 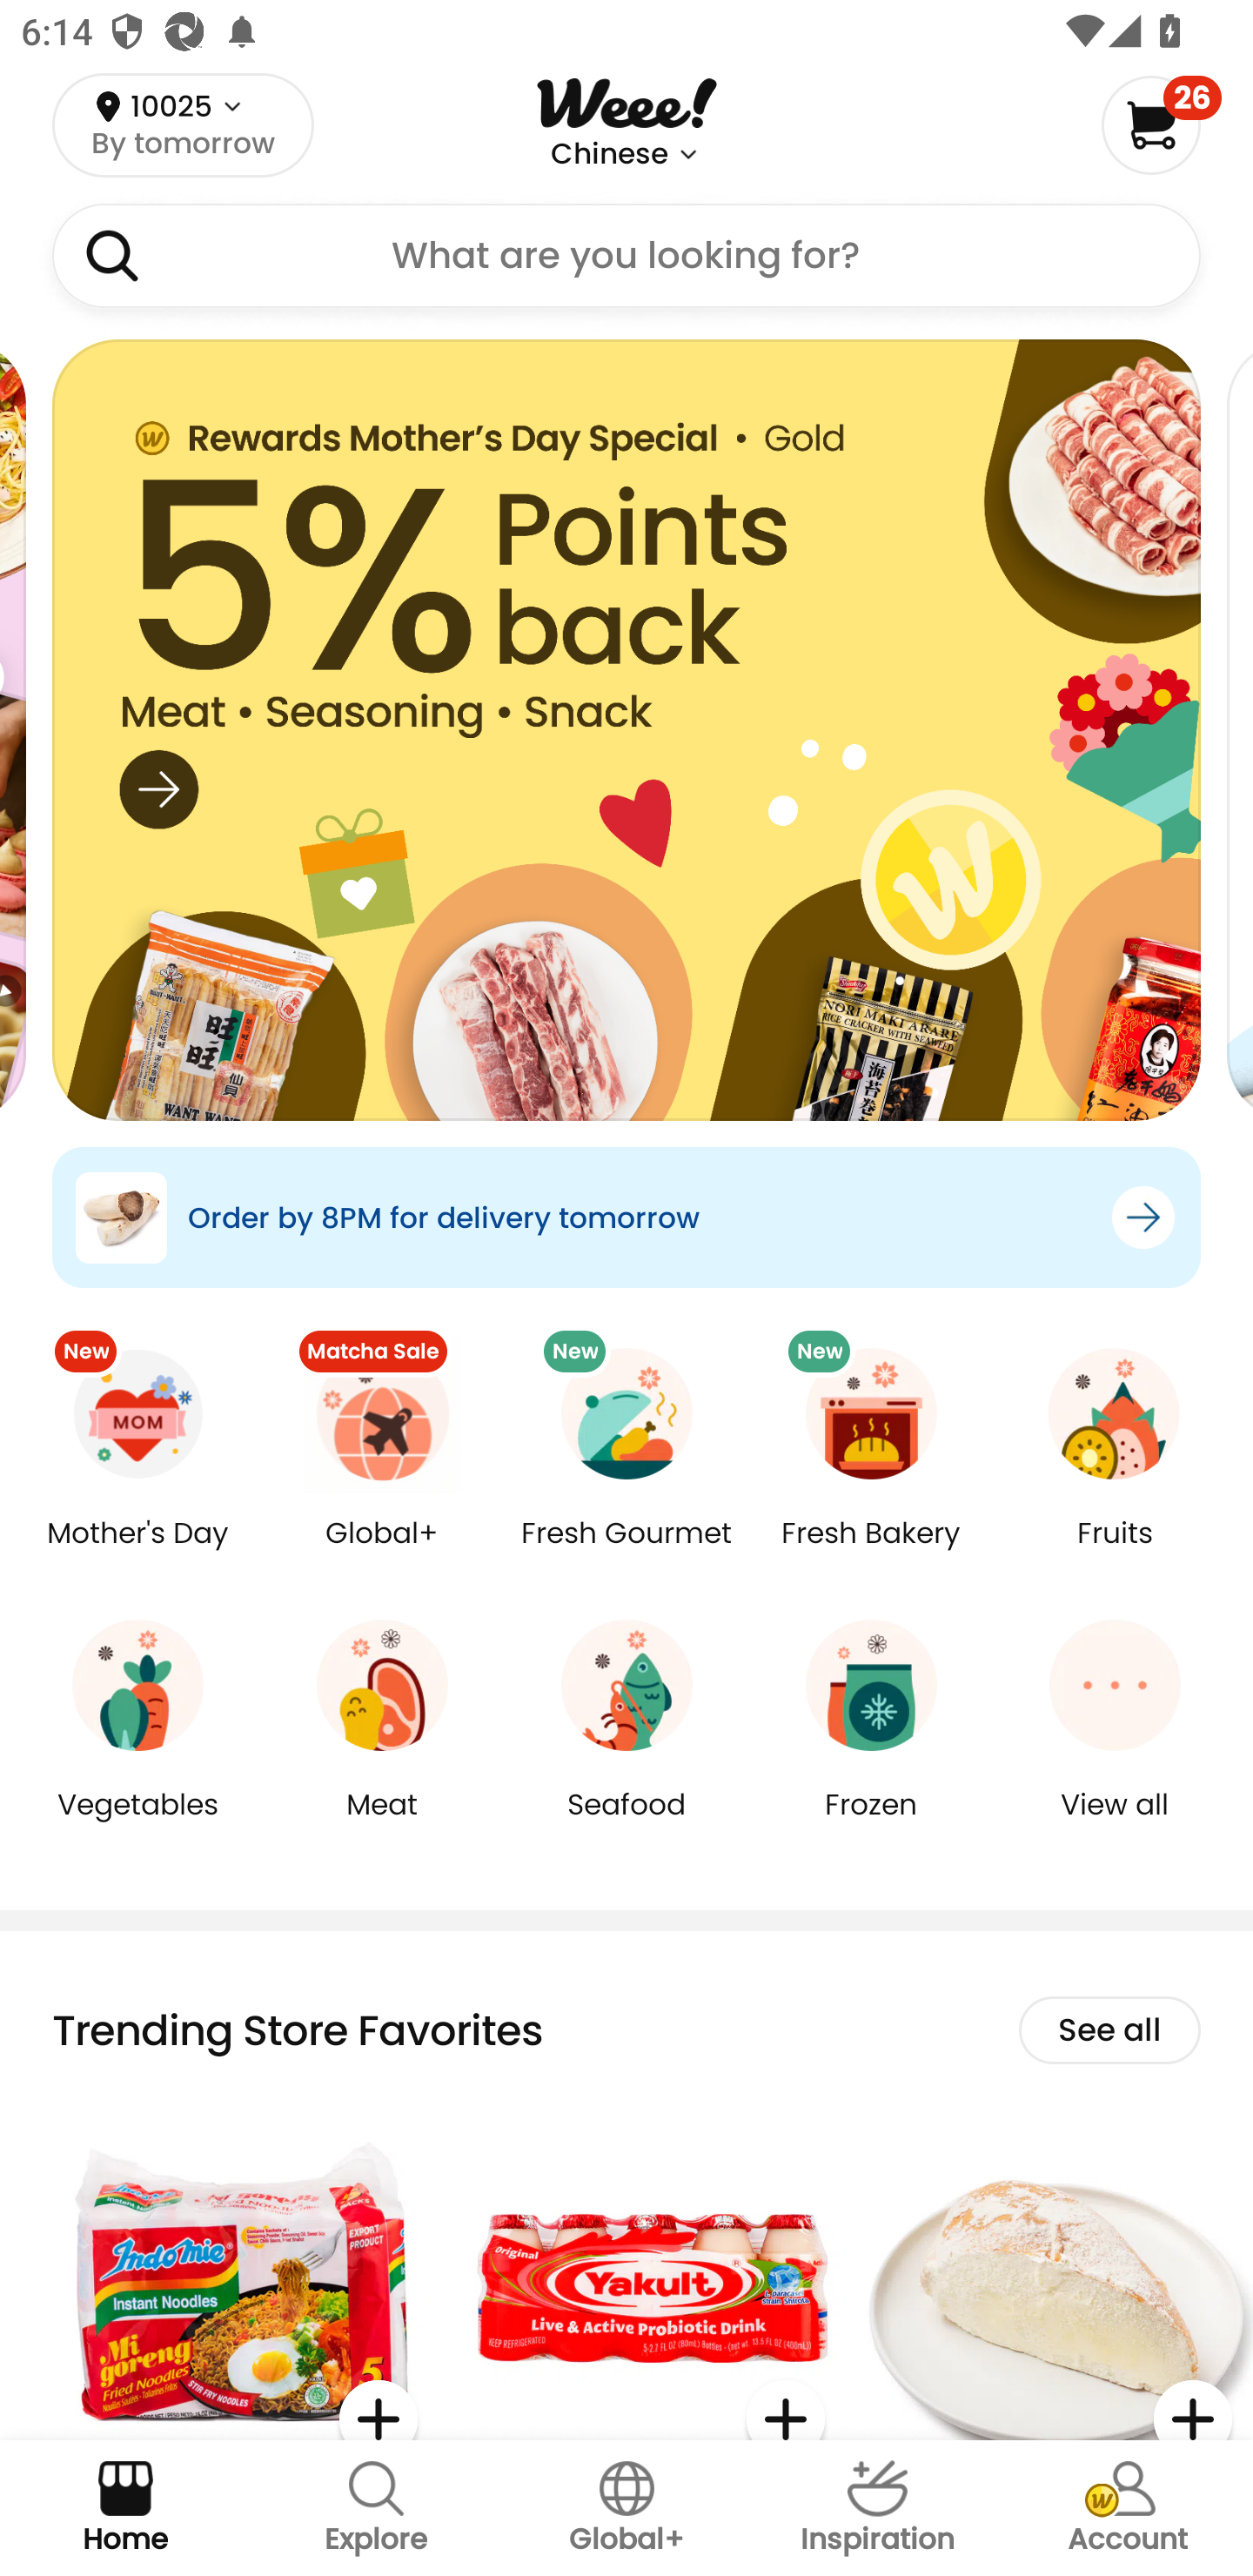 What do you see at coordinates (1115, 1826) in the screenshot?
I see `View all` at bounding box center [1115, 1826].